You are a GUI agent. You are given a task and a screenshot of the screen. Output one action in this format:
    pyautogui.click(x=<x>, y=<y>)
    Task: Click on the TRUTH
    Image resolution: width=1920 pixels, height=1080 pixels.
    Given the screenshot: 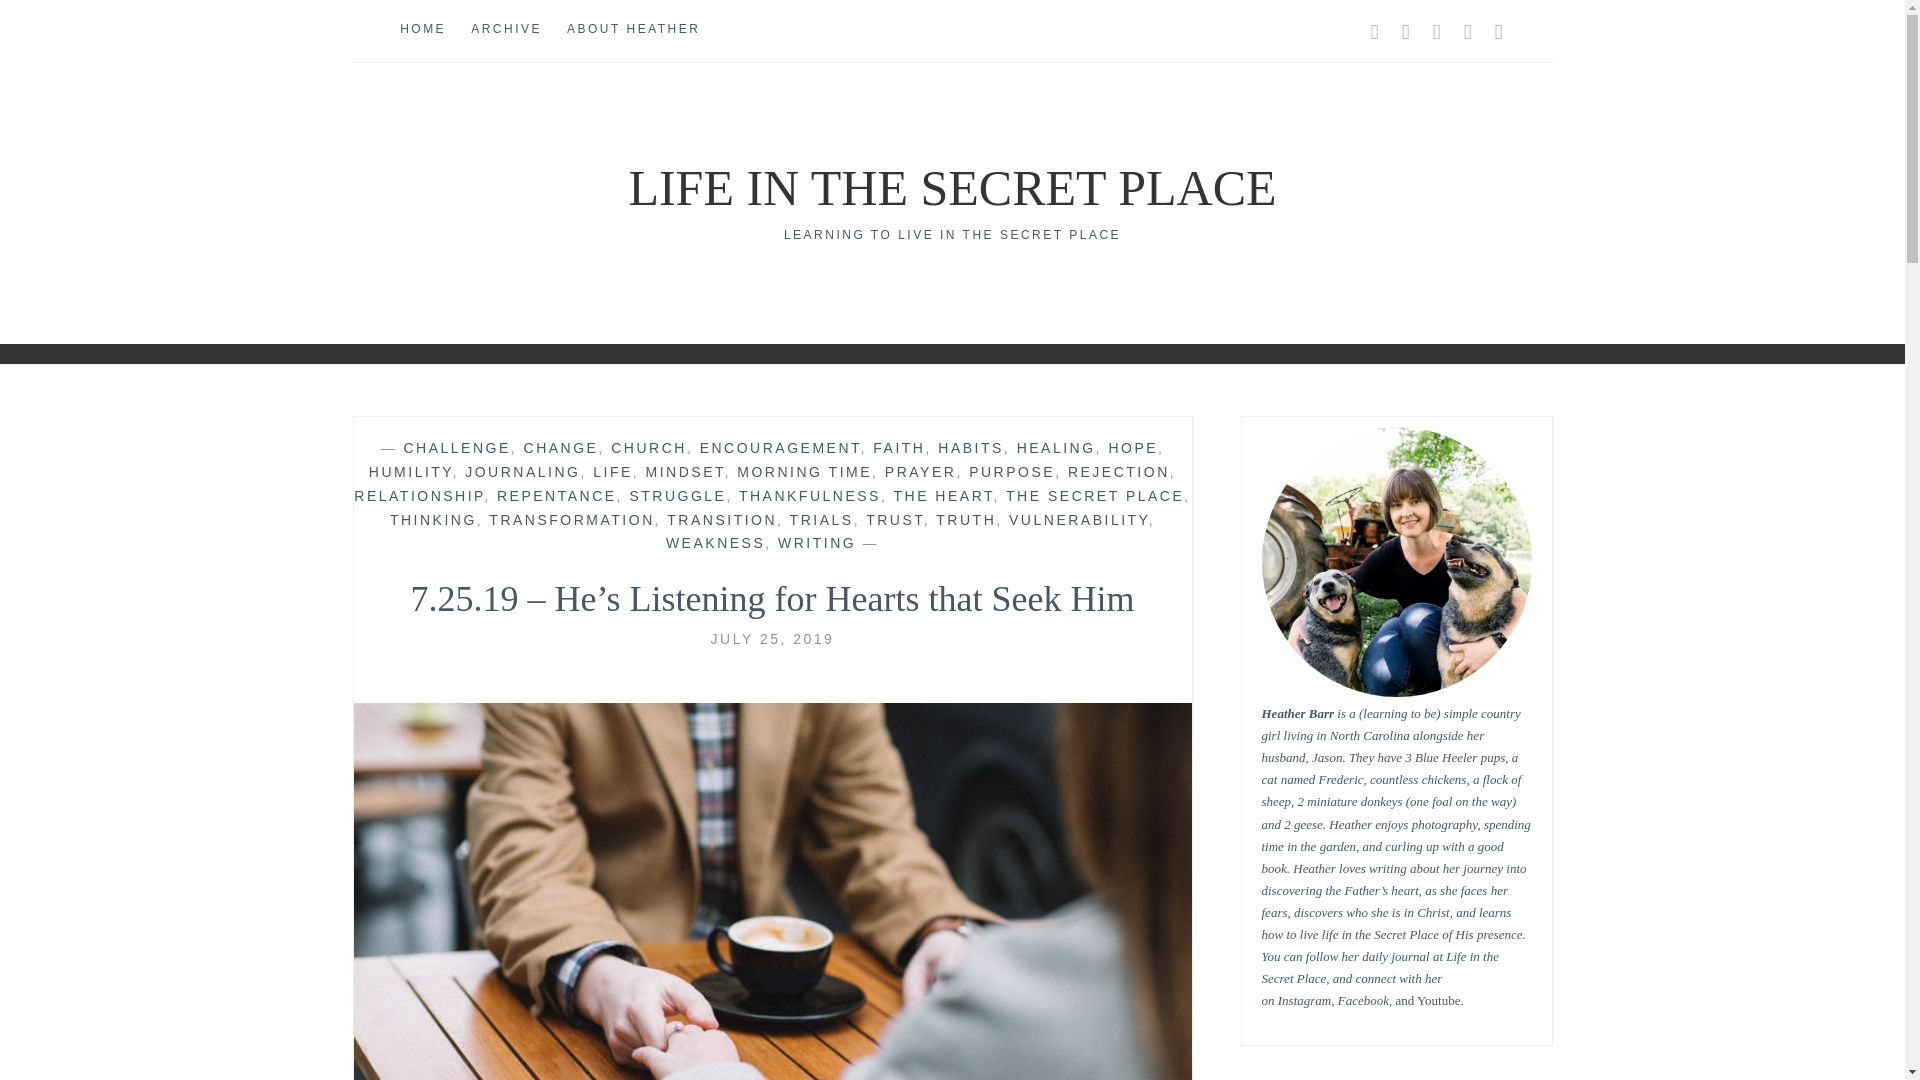 What is the action you would take?
    pyautogui.click(x=966, y=520)
    